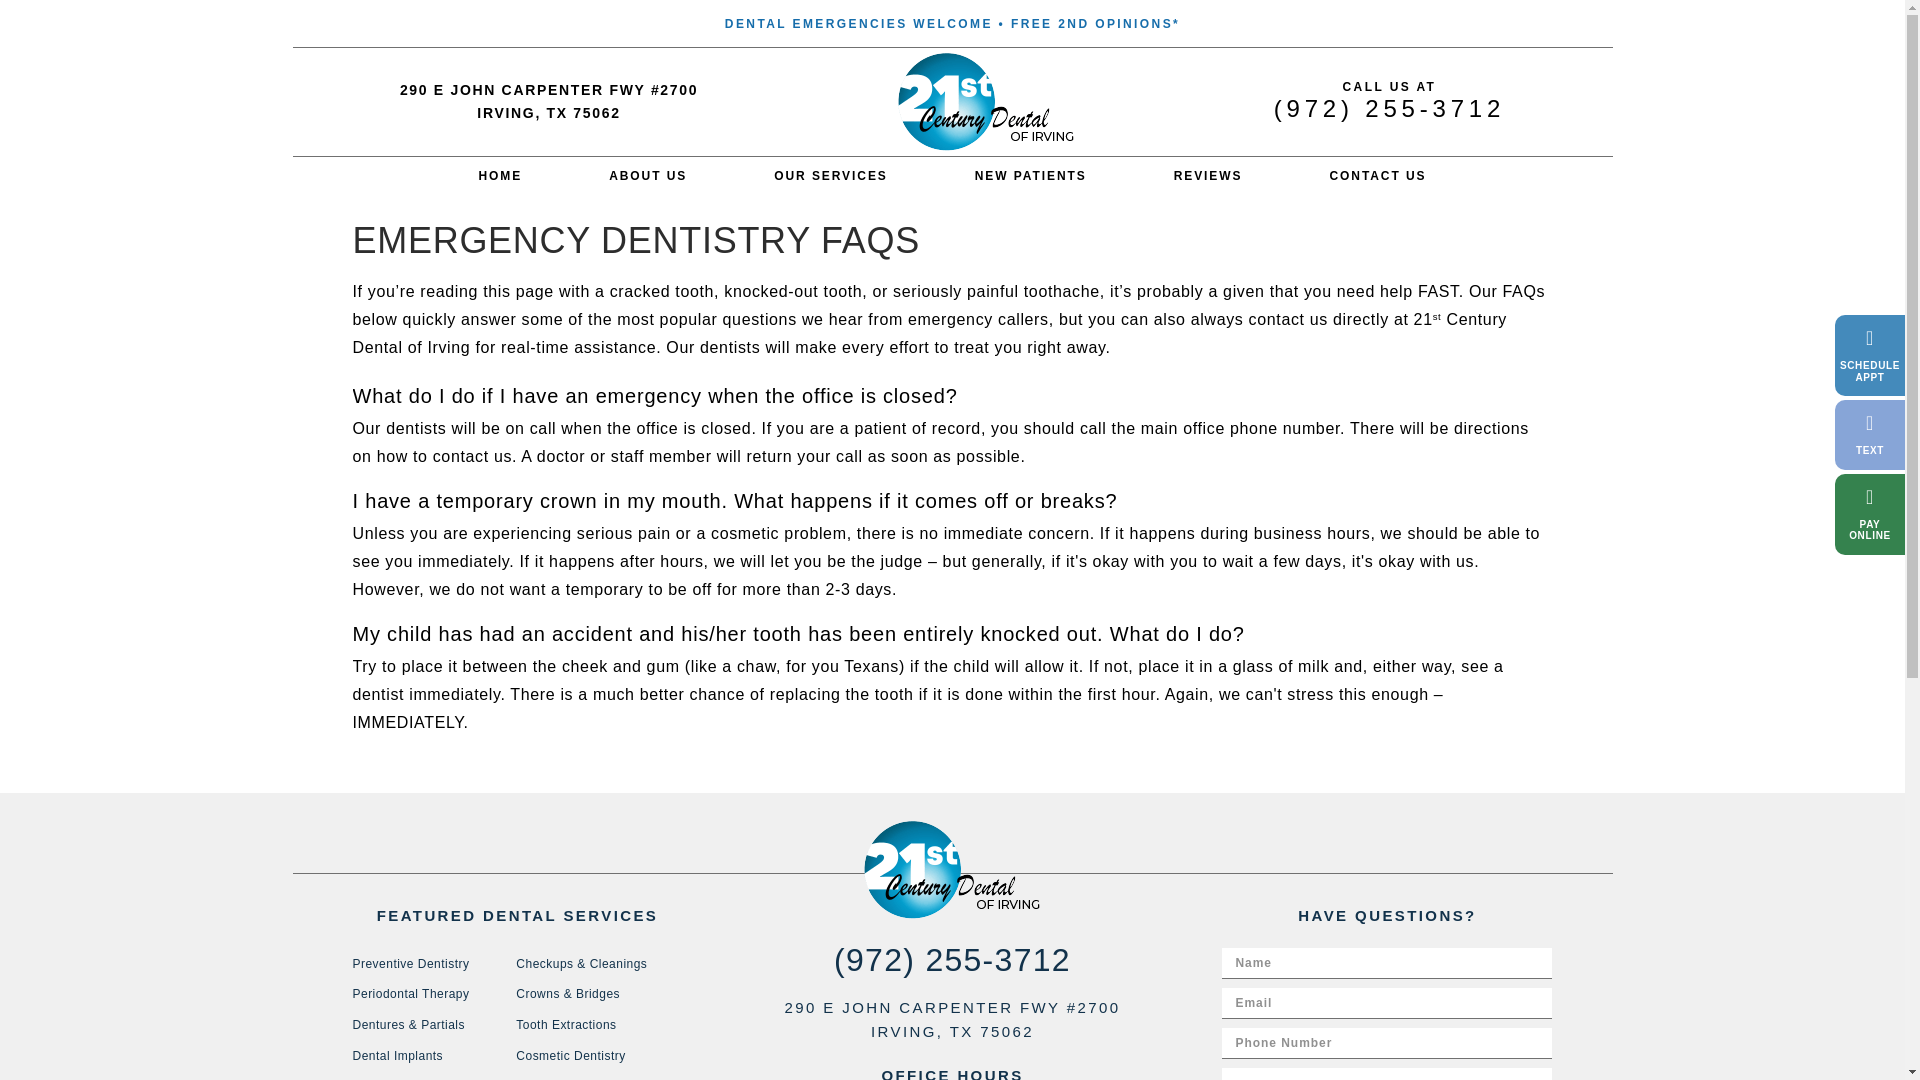 The height and width of the screenshot is (1080, 1920). What do you see at coordinates (648, 174) in the screenshot?
I see `About Us` at bounding box center [648, 174].